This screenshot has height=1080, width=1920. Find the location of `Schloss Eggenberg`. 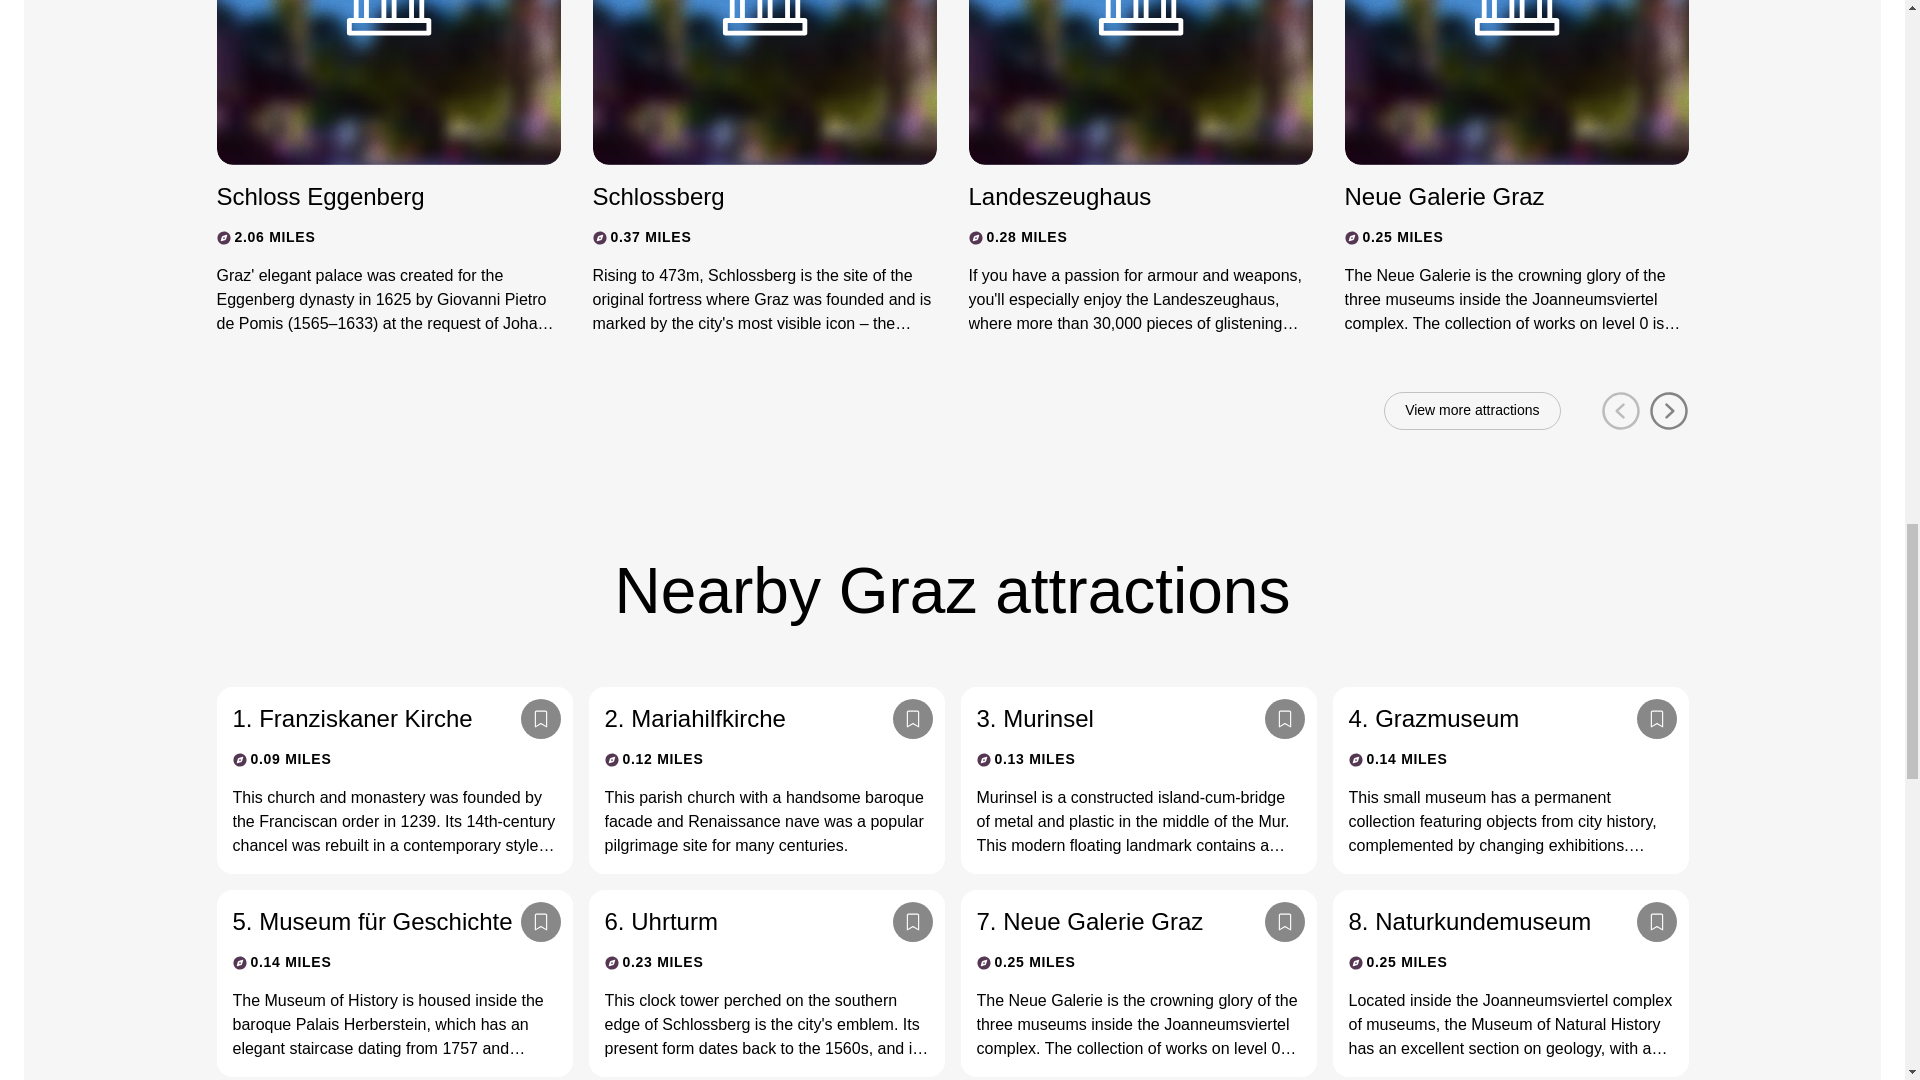

Schloss Eggenberg is located at coordinates (370, 196).